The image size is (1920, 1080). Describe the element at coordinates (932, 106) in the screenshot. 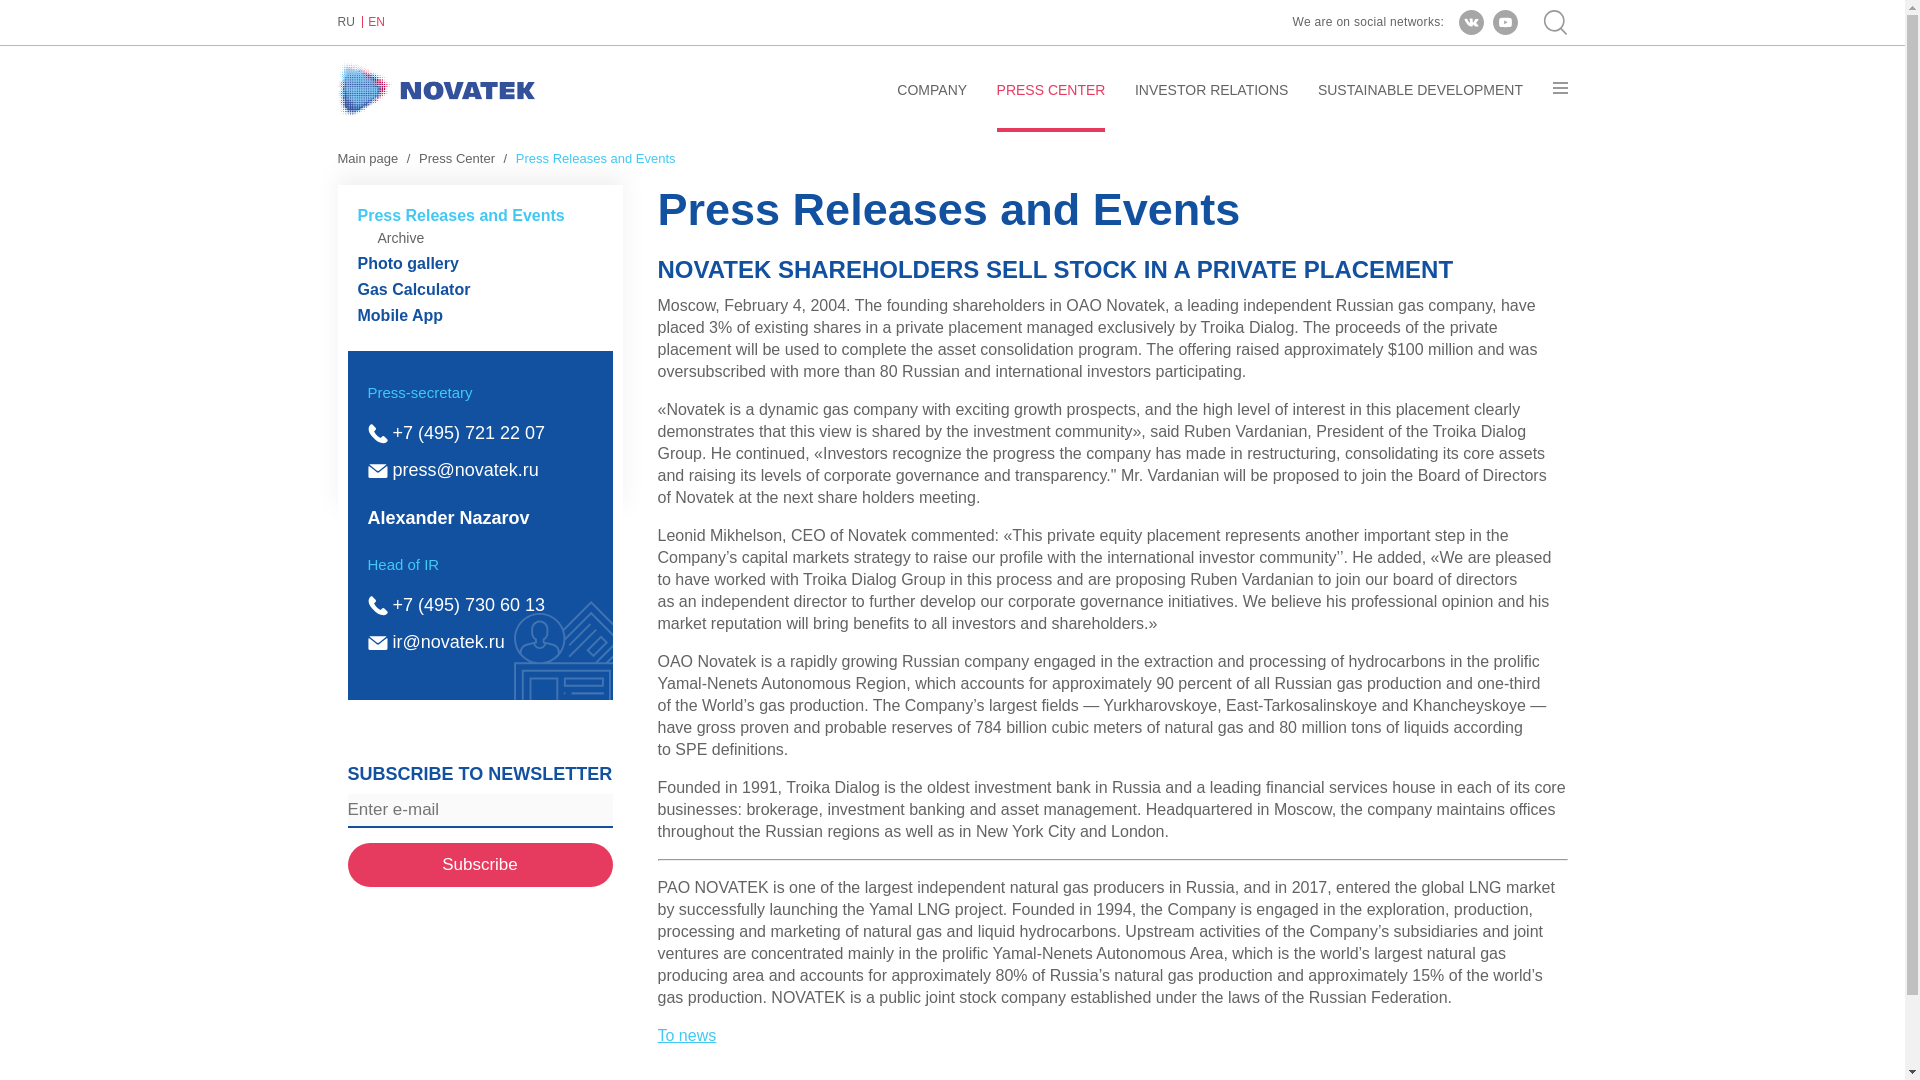

I see `COMPANY` at that location.